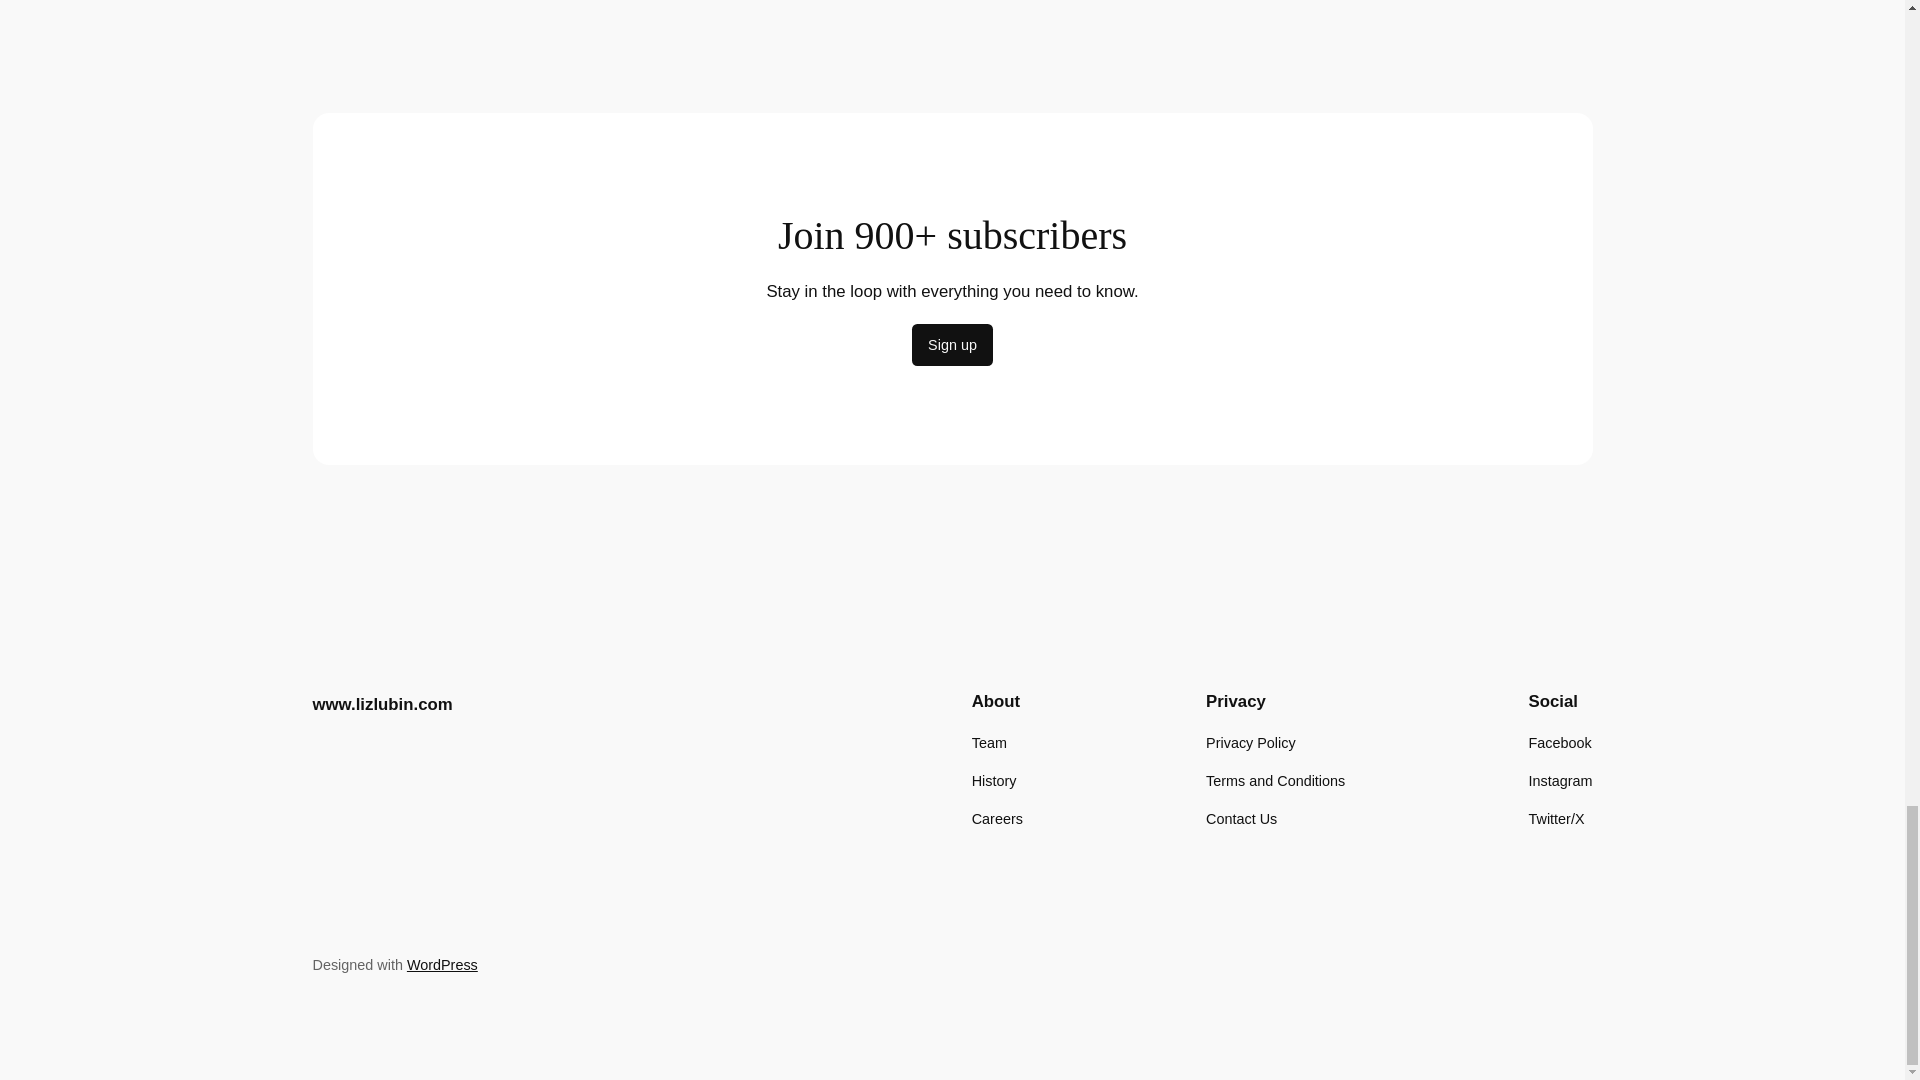  Describe the element at coordinates (442, 964) in the screenshot. I see `WordPress` at that location.